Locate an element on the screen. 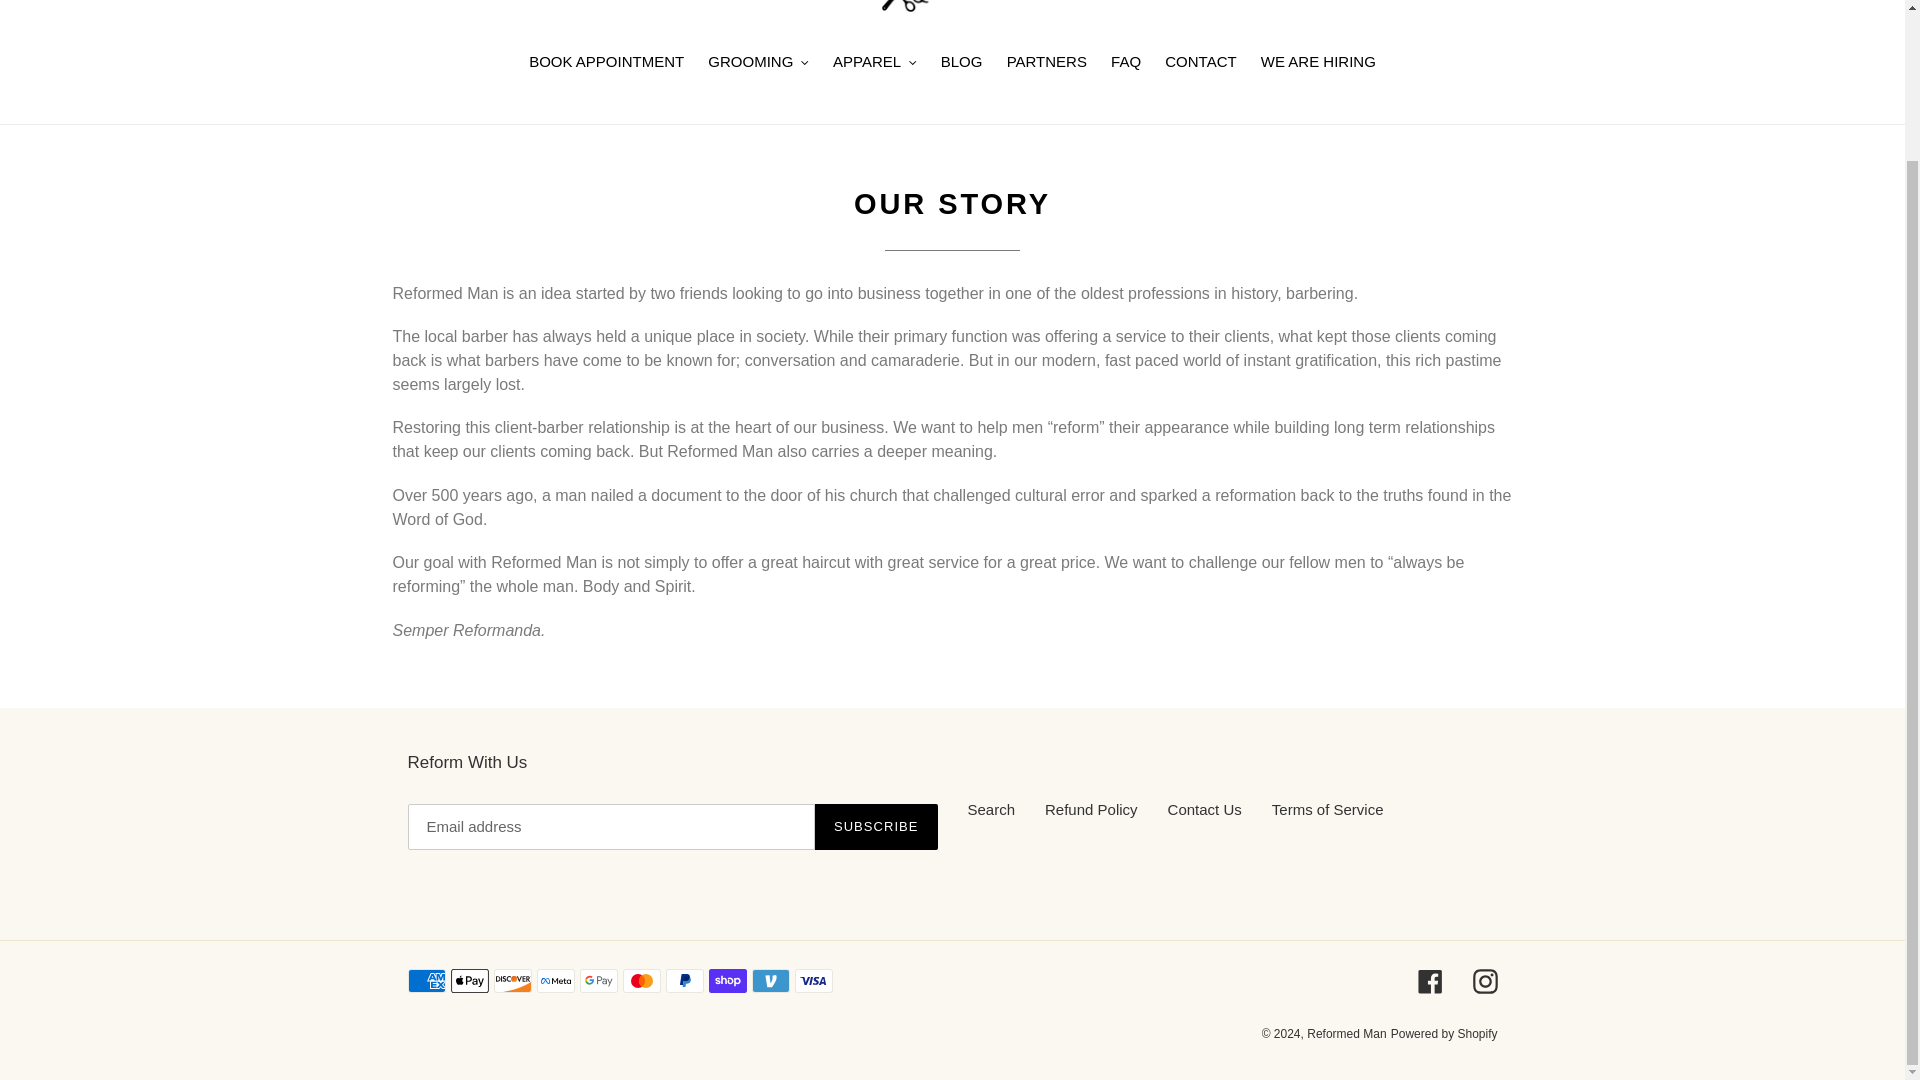 The height and width of the screenshot is (1080, 1920). APPAREL is located at coordinates (875, 63).